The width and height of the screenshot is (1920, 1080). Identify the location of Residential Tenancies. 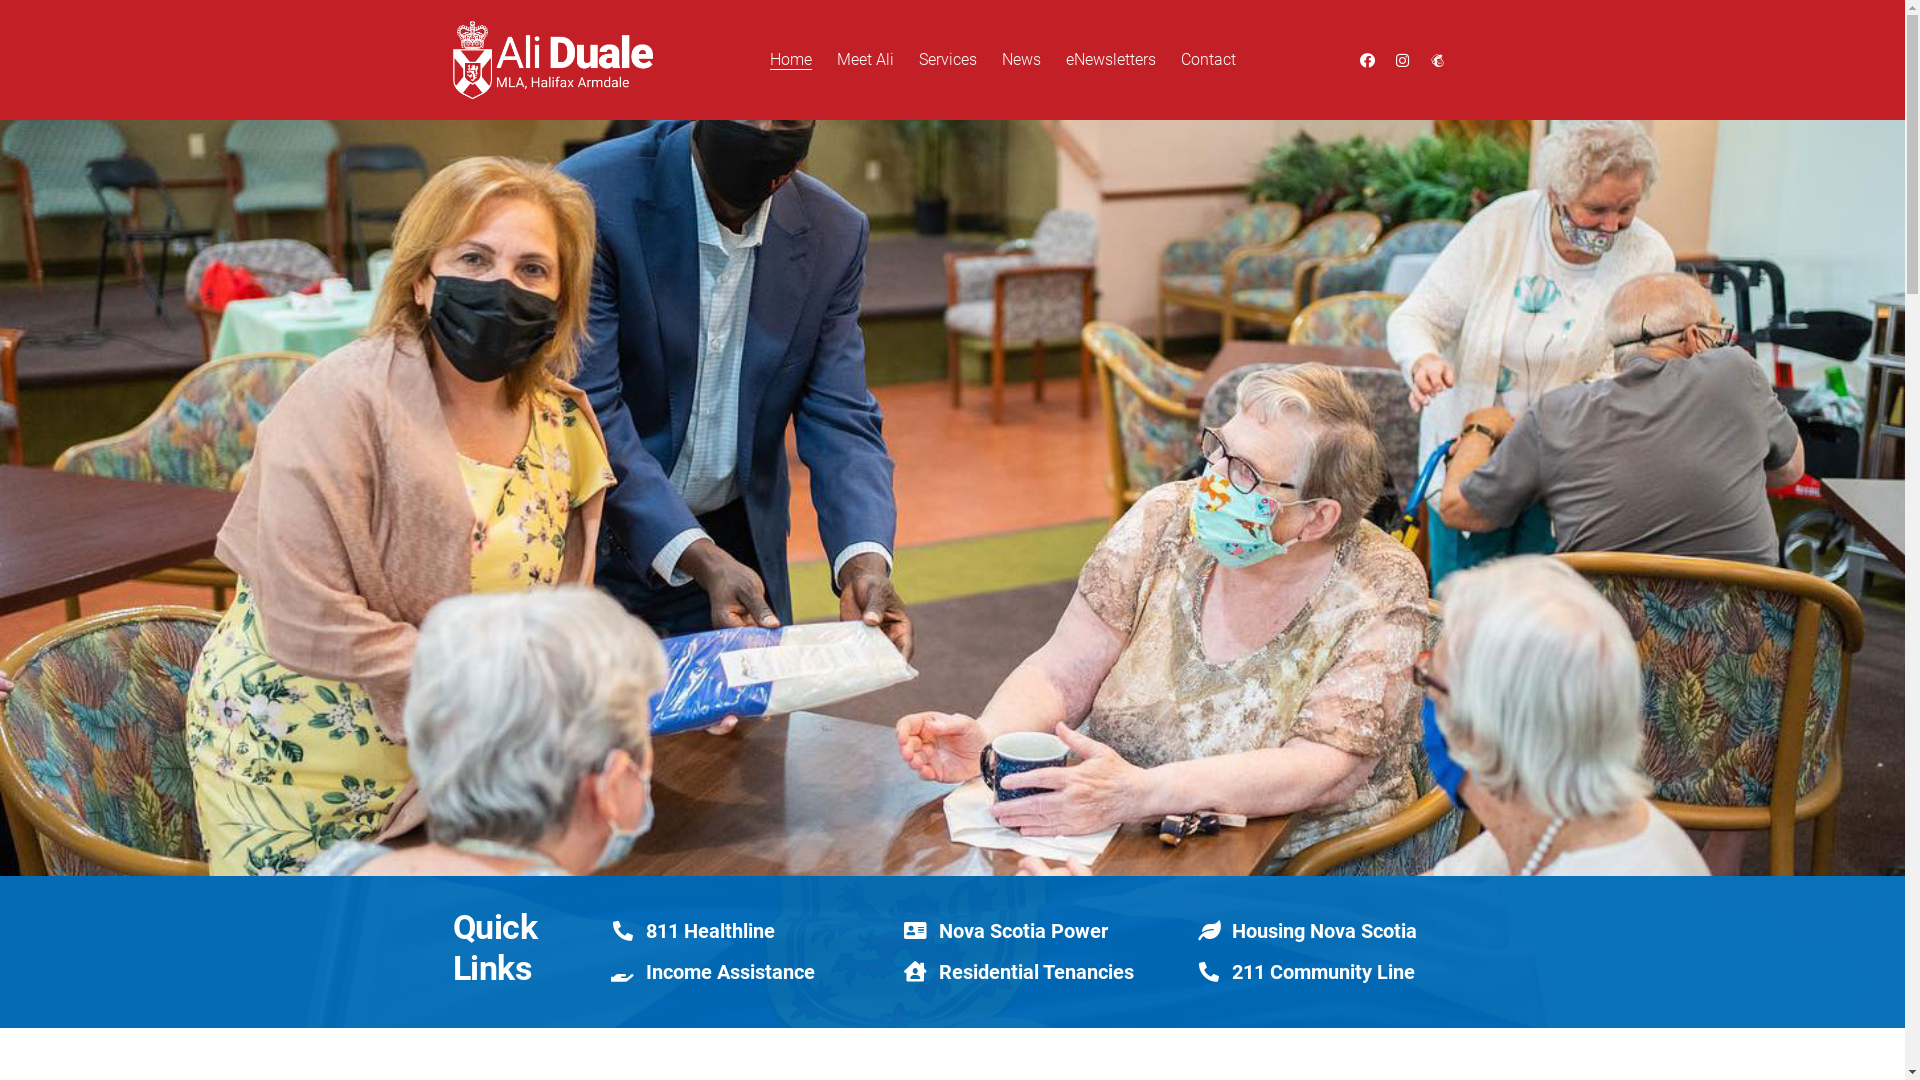
(1036, 972).